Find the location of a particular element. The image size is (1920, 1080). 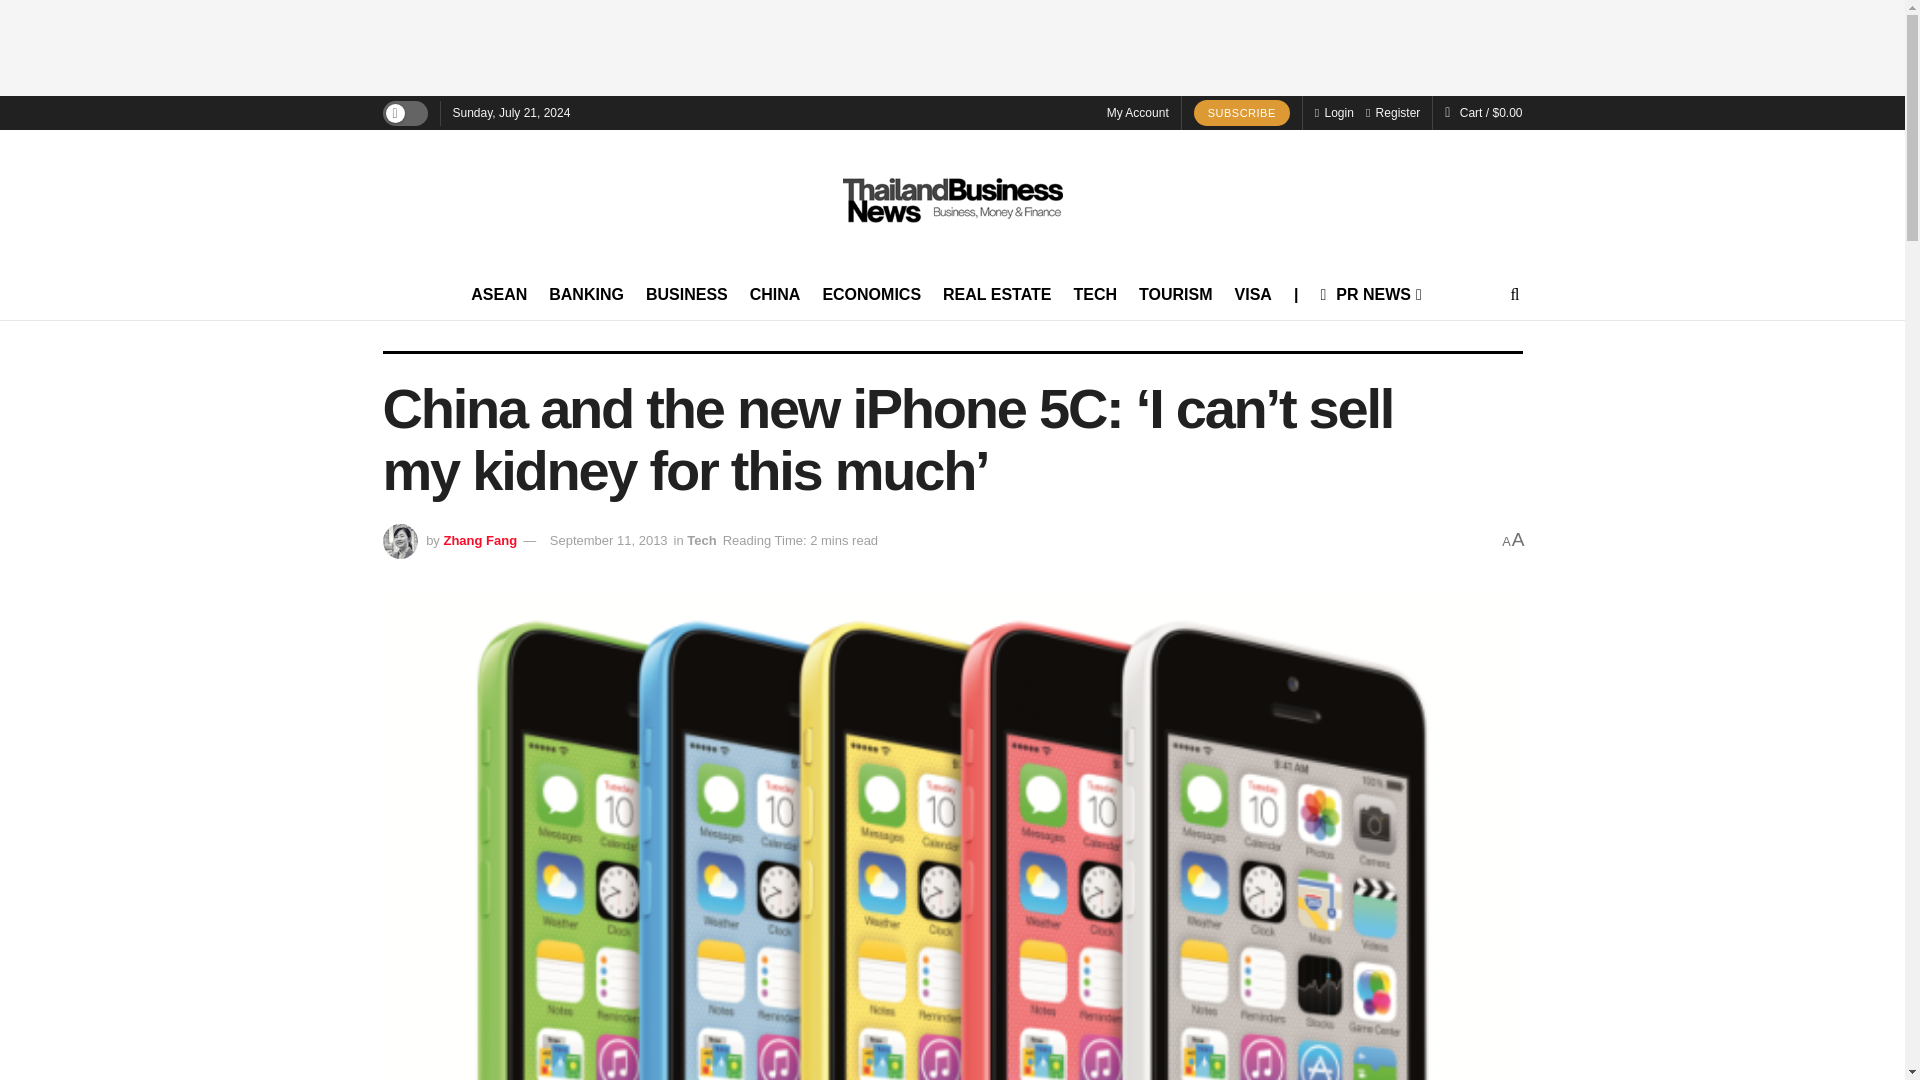

SUBSCRIBE is located at coordinates (1242, 113).